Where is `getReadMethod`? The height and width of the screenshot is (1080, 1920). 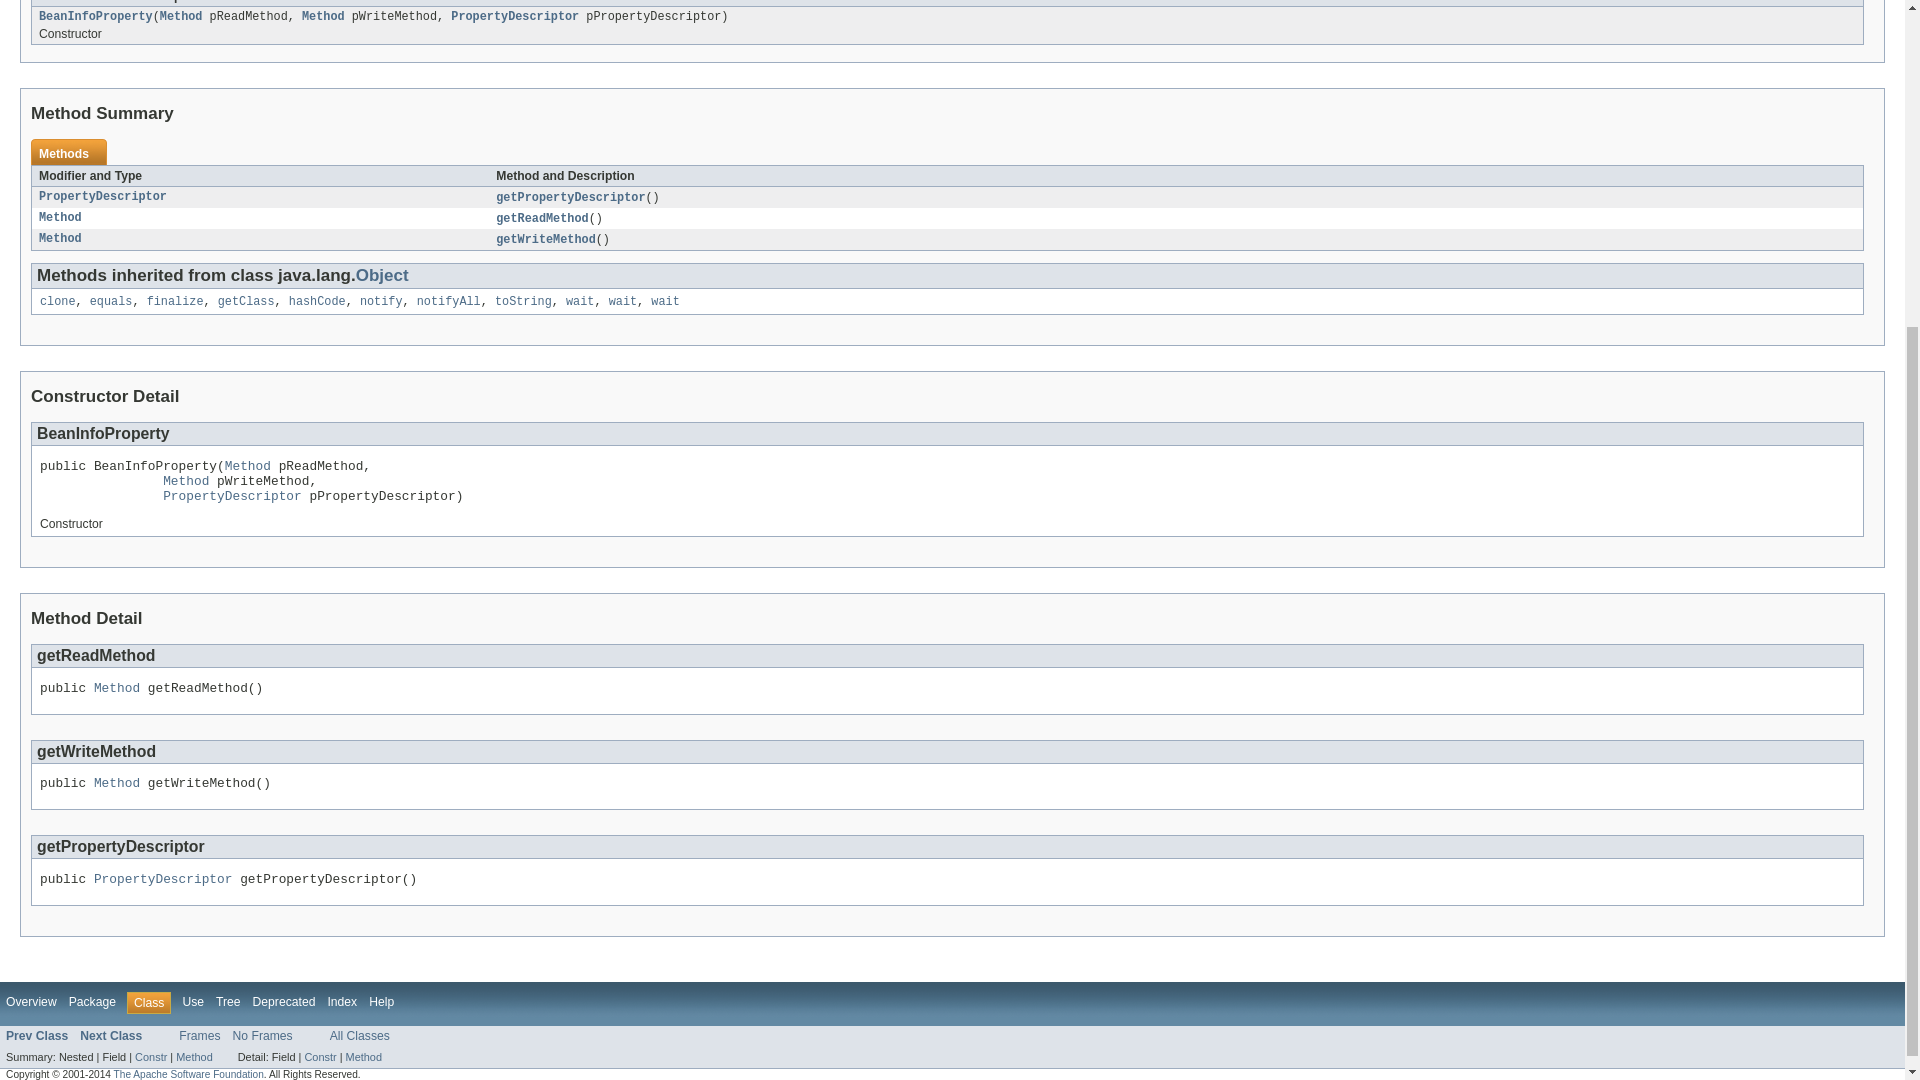 getReadMethod is located at coordinates (541, 218).